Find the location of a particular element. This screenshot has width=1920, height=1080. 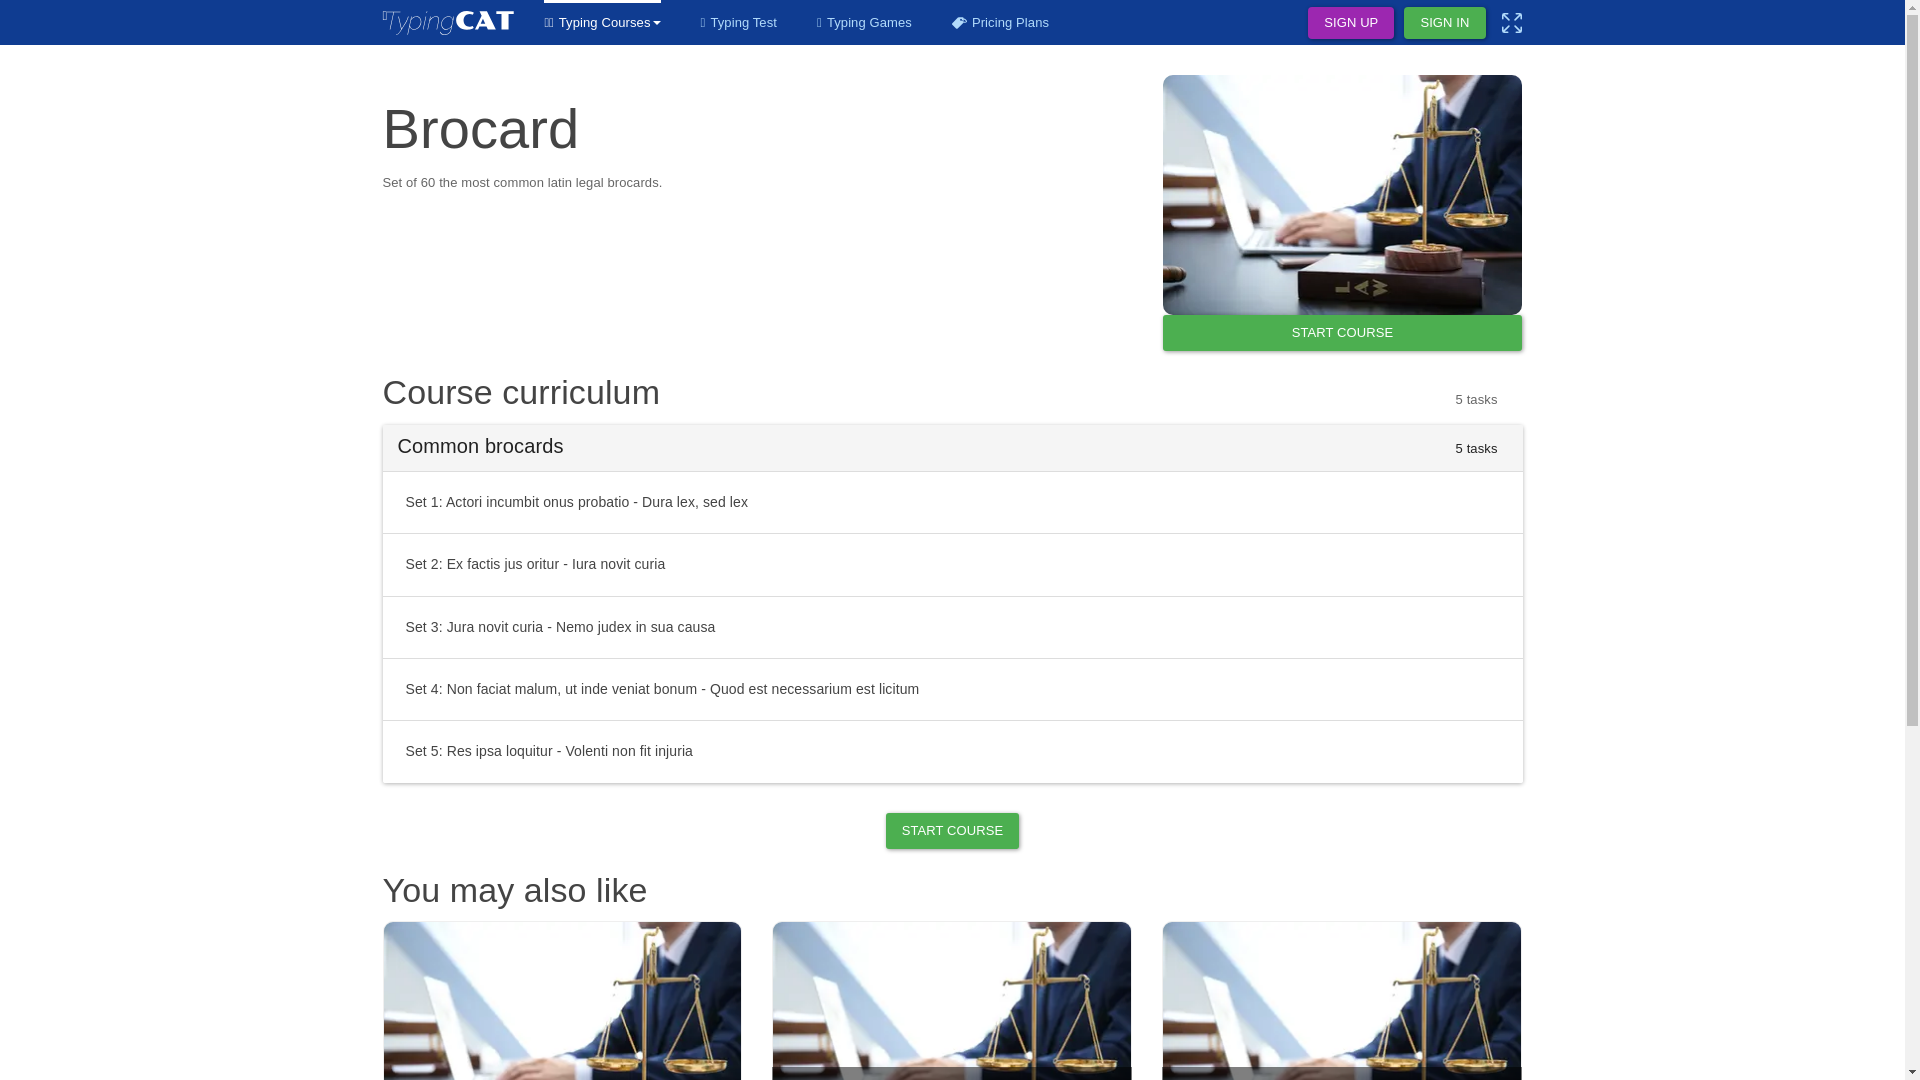

Pricing Plans is located at coordinates (1000, 22).